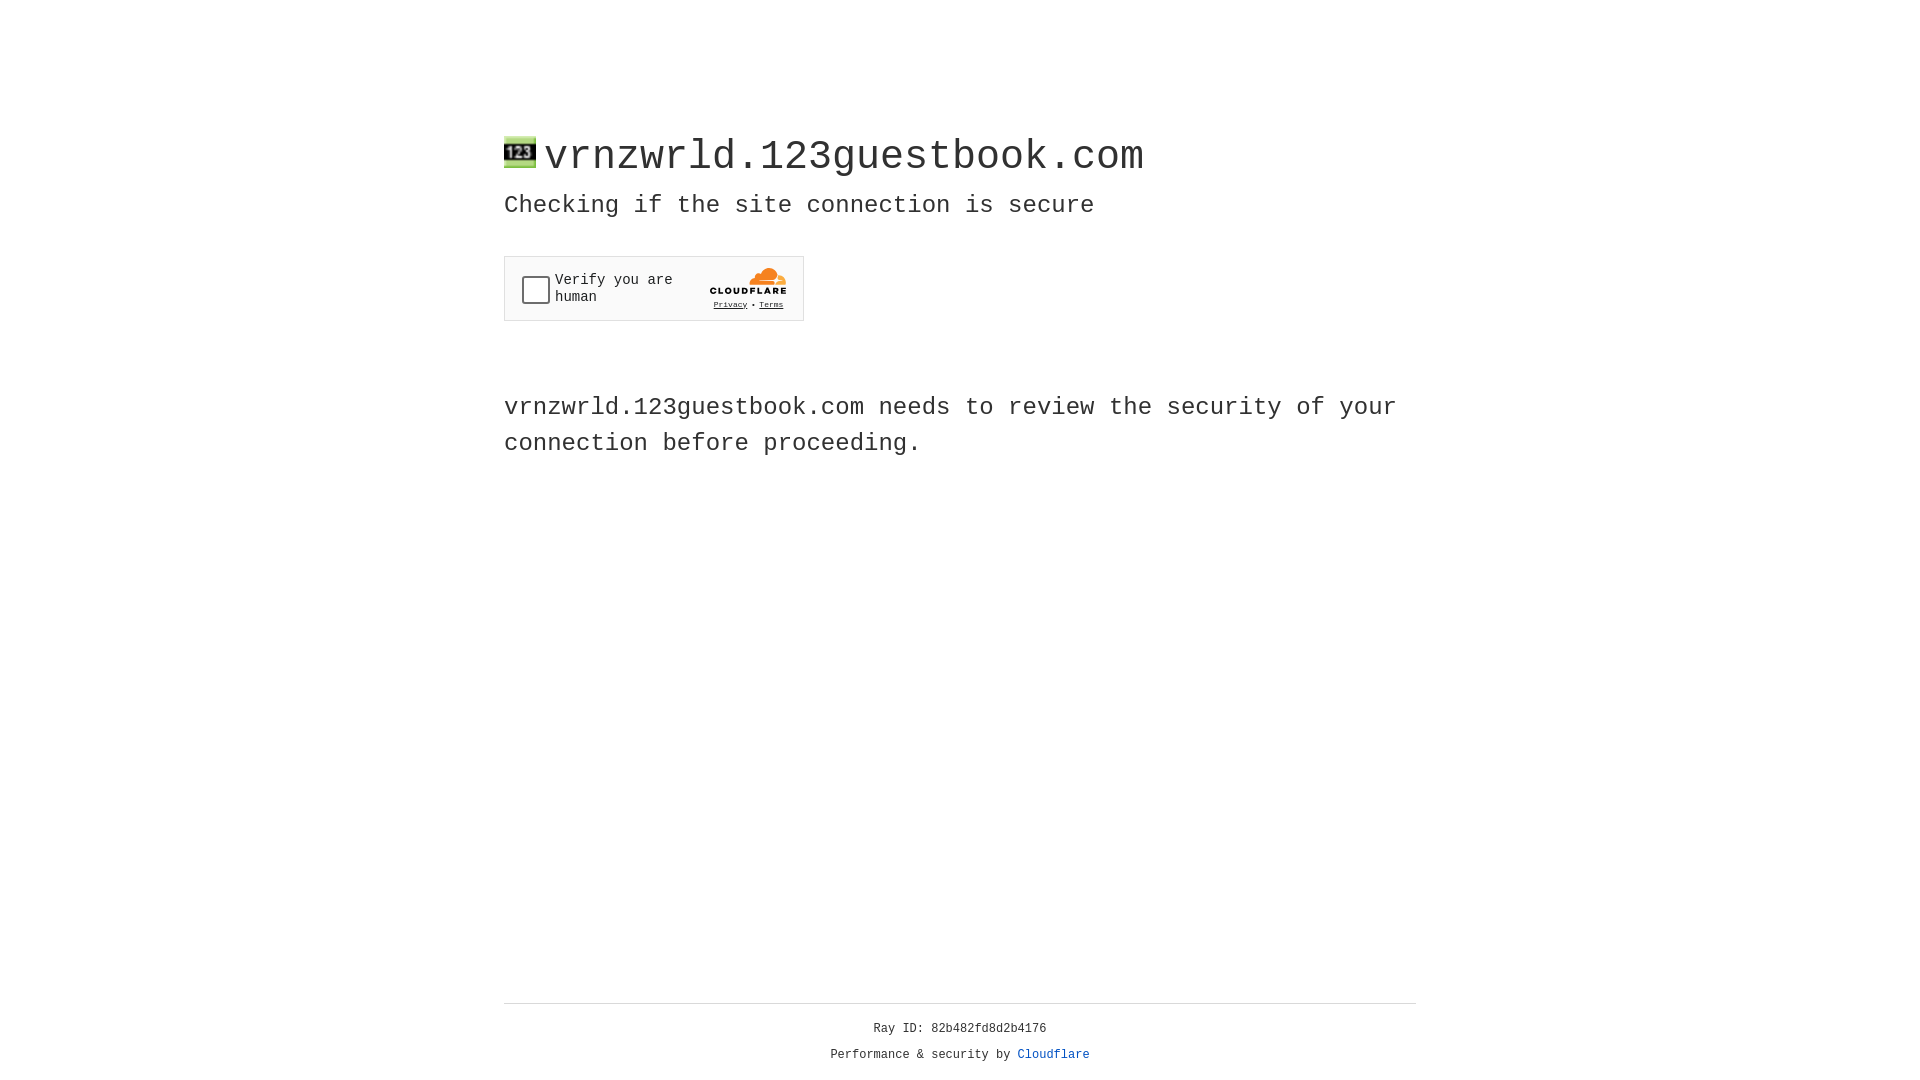 This screenshot has width=1920, height=1080. I want to click on Cloudflare, so click(1054, 1055).